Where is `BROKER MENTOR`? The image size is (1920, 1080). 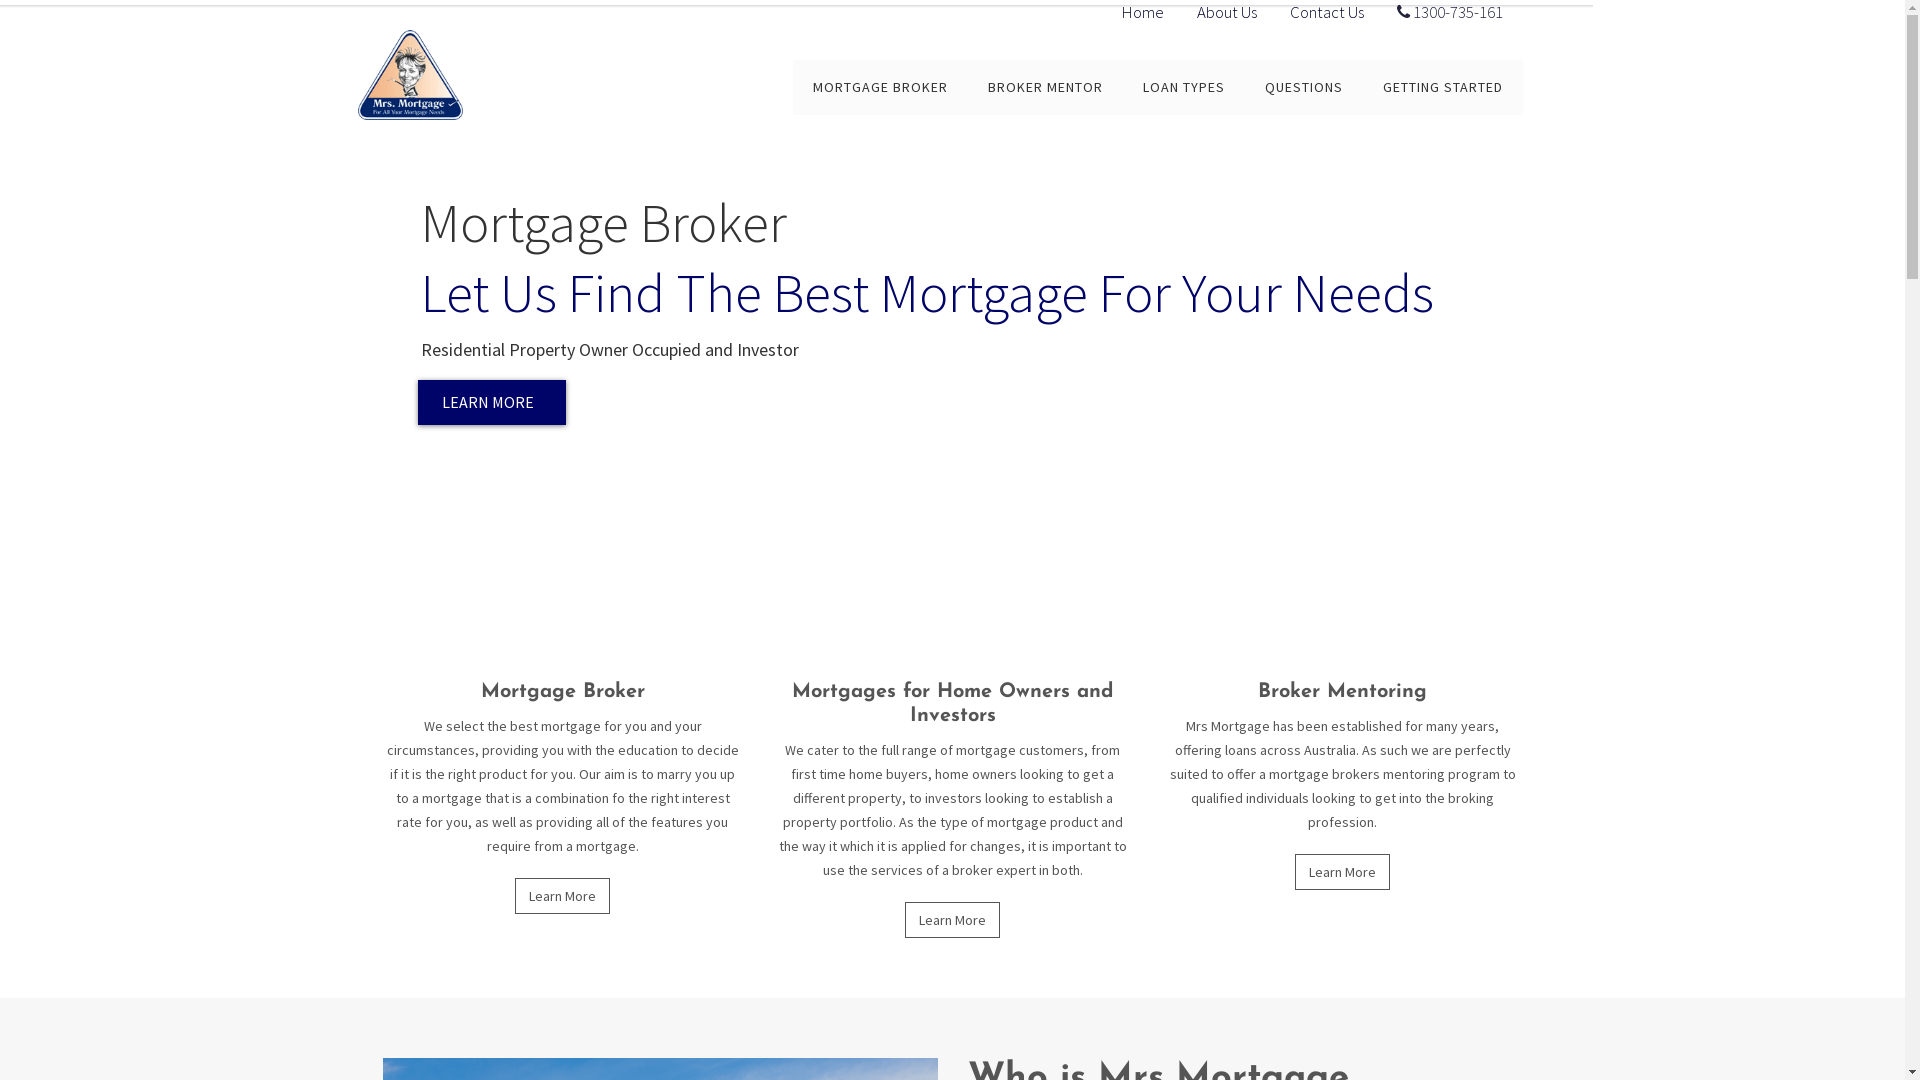 BROKER MENTOR is located at coordinates (1046, 85).